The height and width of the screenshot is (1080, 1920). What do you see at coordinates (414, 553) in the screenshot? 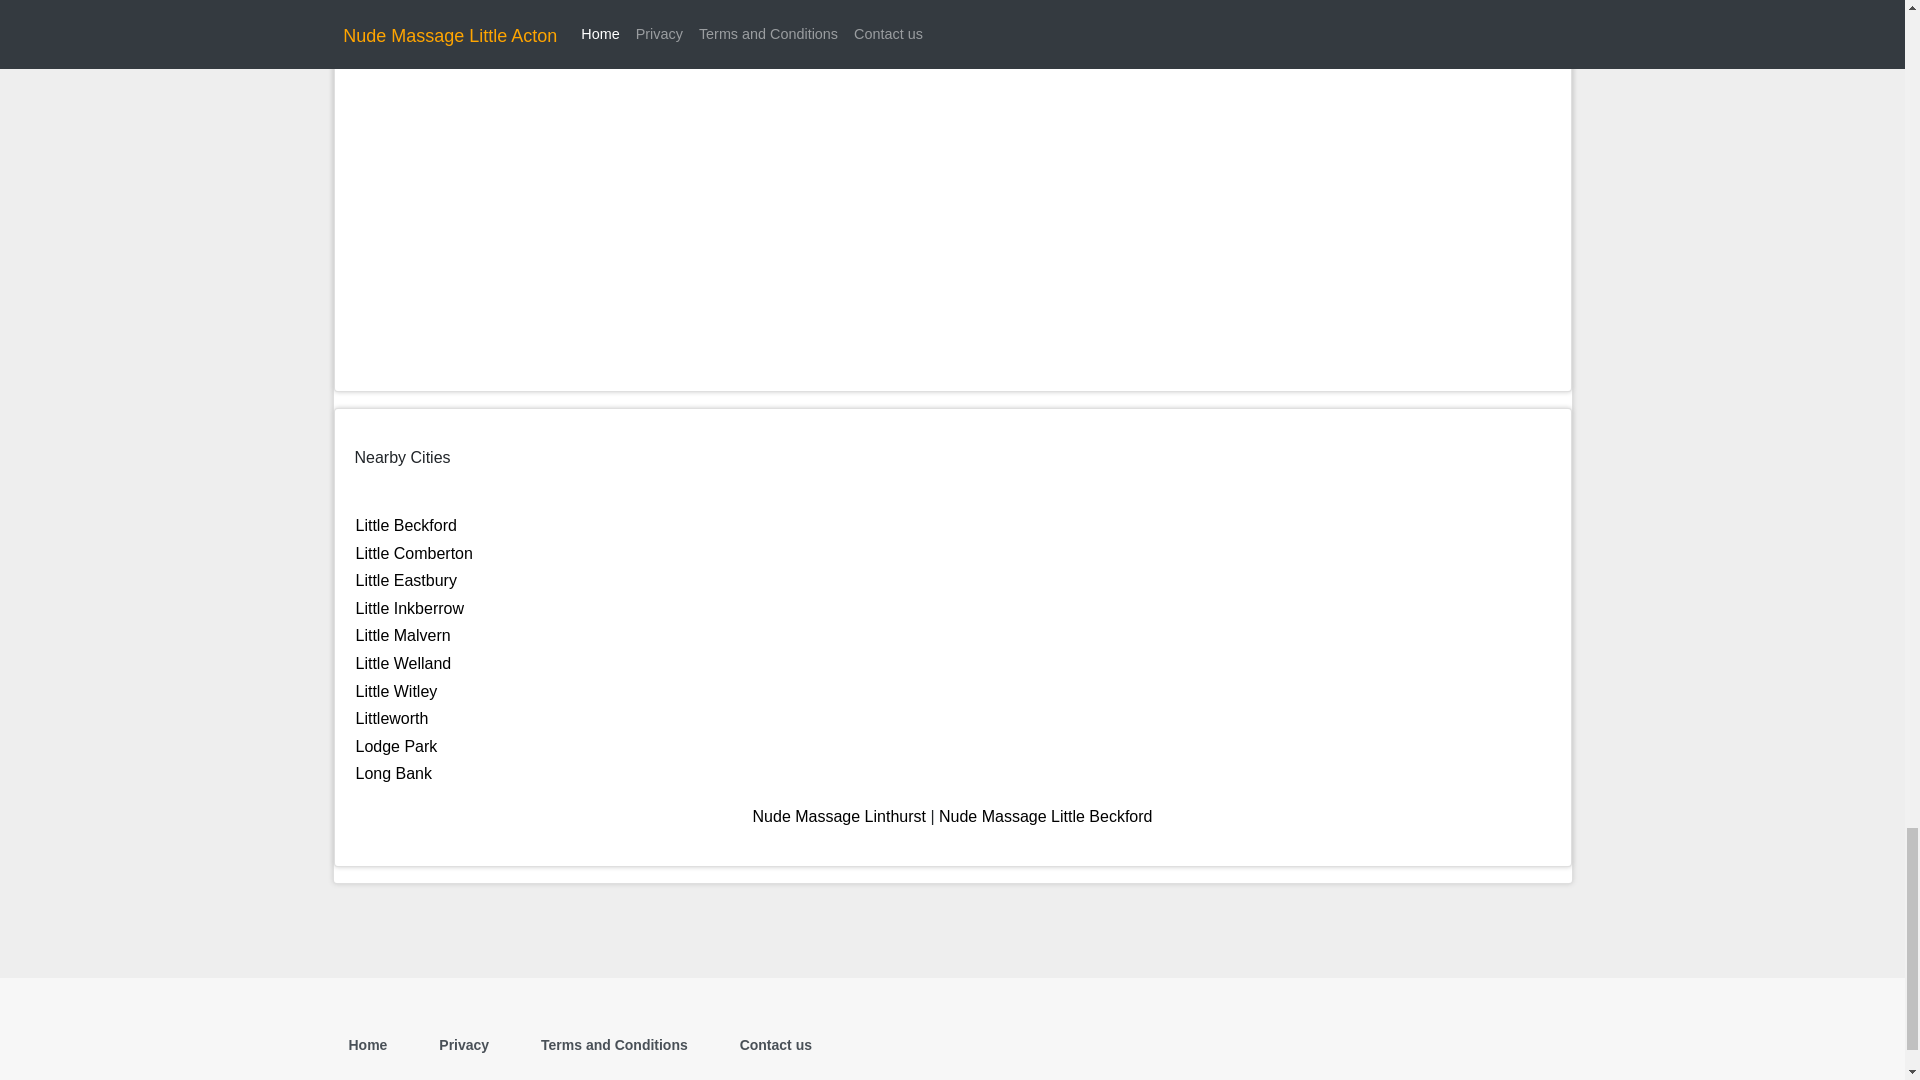
I see `Little Comberton` at bounding box center [414, 553].